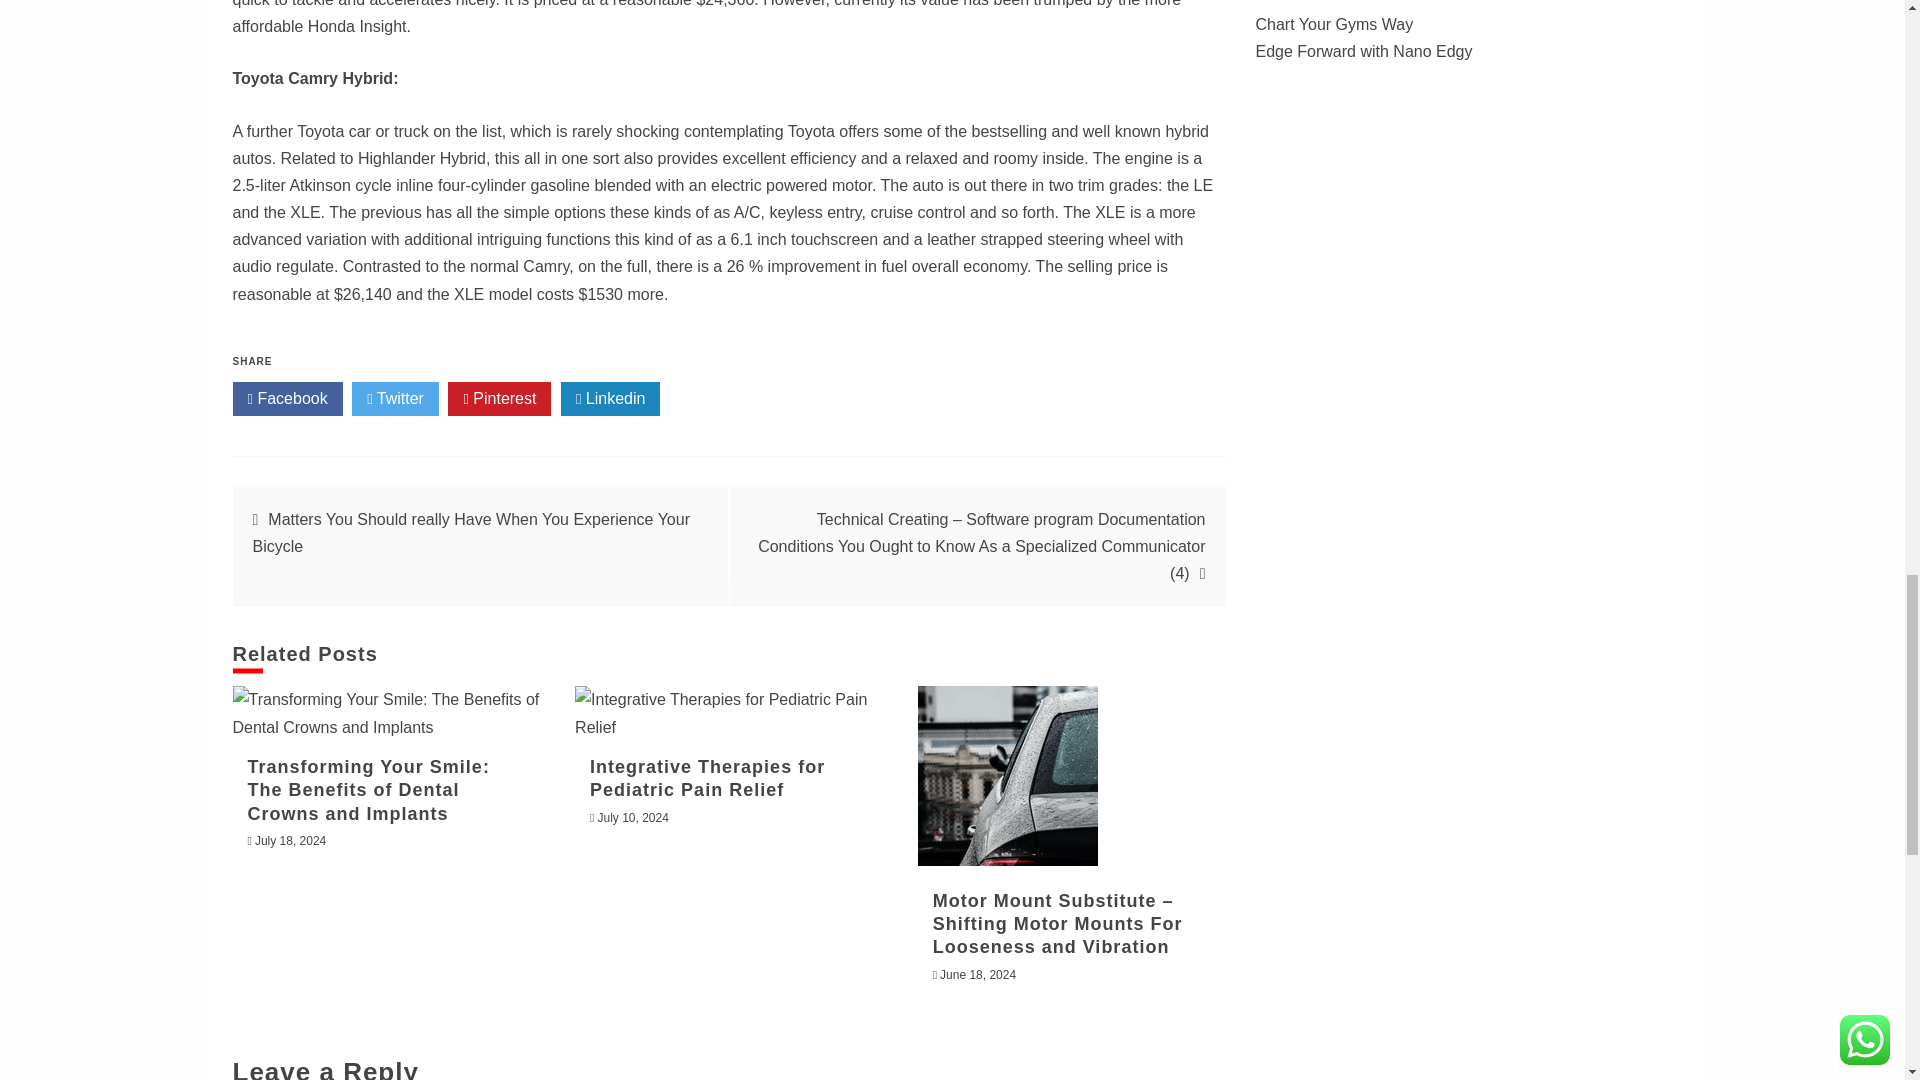  I want to click on Twitter, so click(395, 398).